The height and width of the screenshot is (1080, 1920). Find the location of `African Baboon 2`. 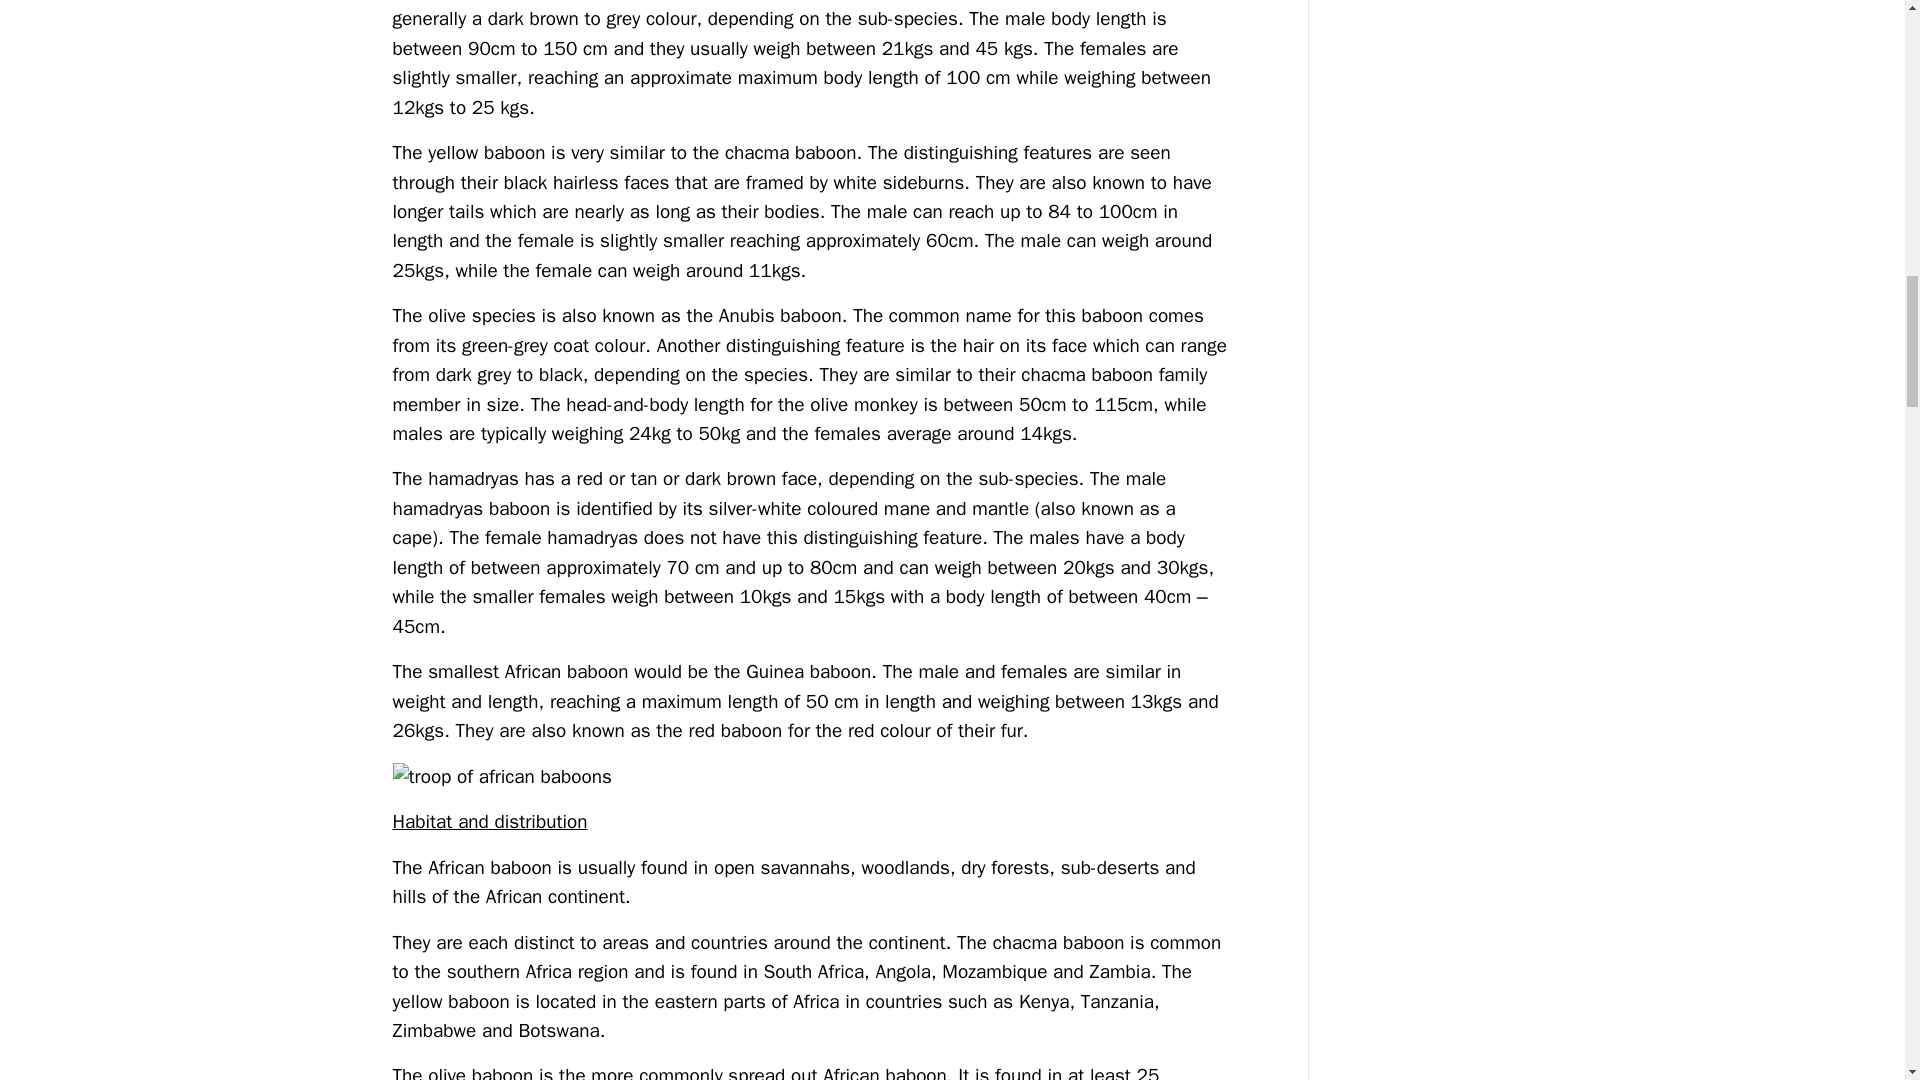

African Baboon 2 is located at coordinates (810, 776).